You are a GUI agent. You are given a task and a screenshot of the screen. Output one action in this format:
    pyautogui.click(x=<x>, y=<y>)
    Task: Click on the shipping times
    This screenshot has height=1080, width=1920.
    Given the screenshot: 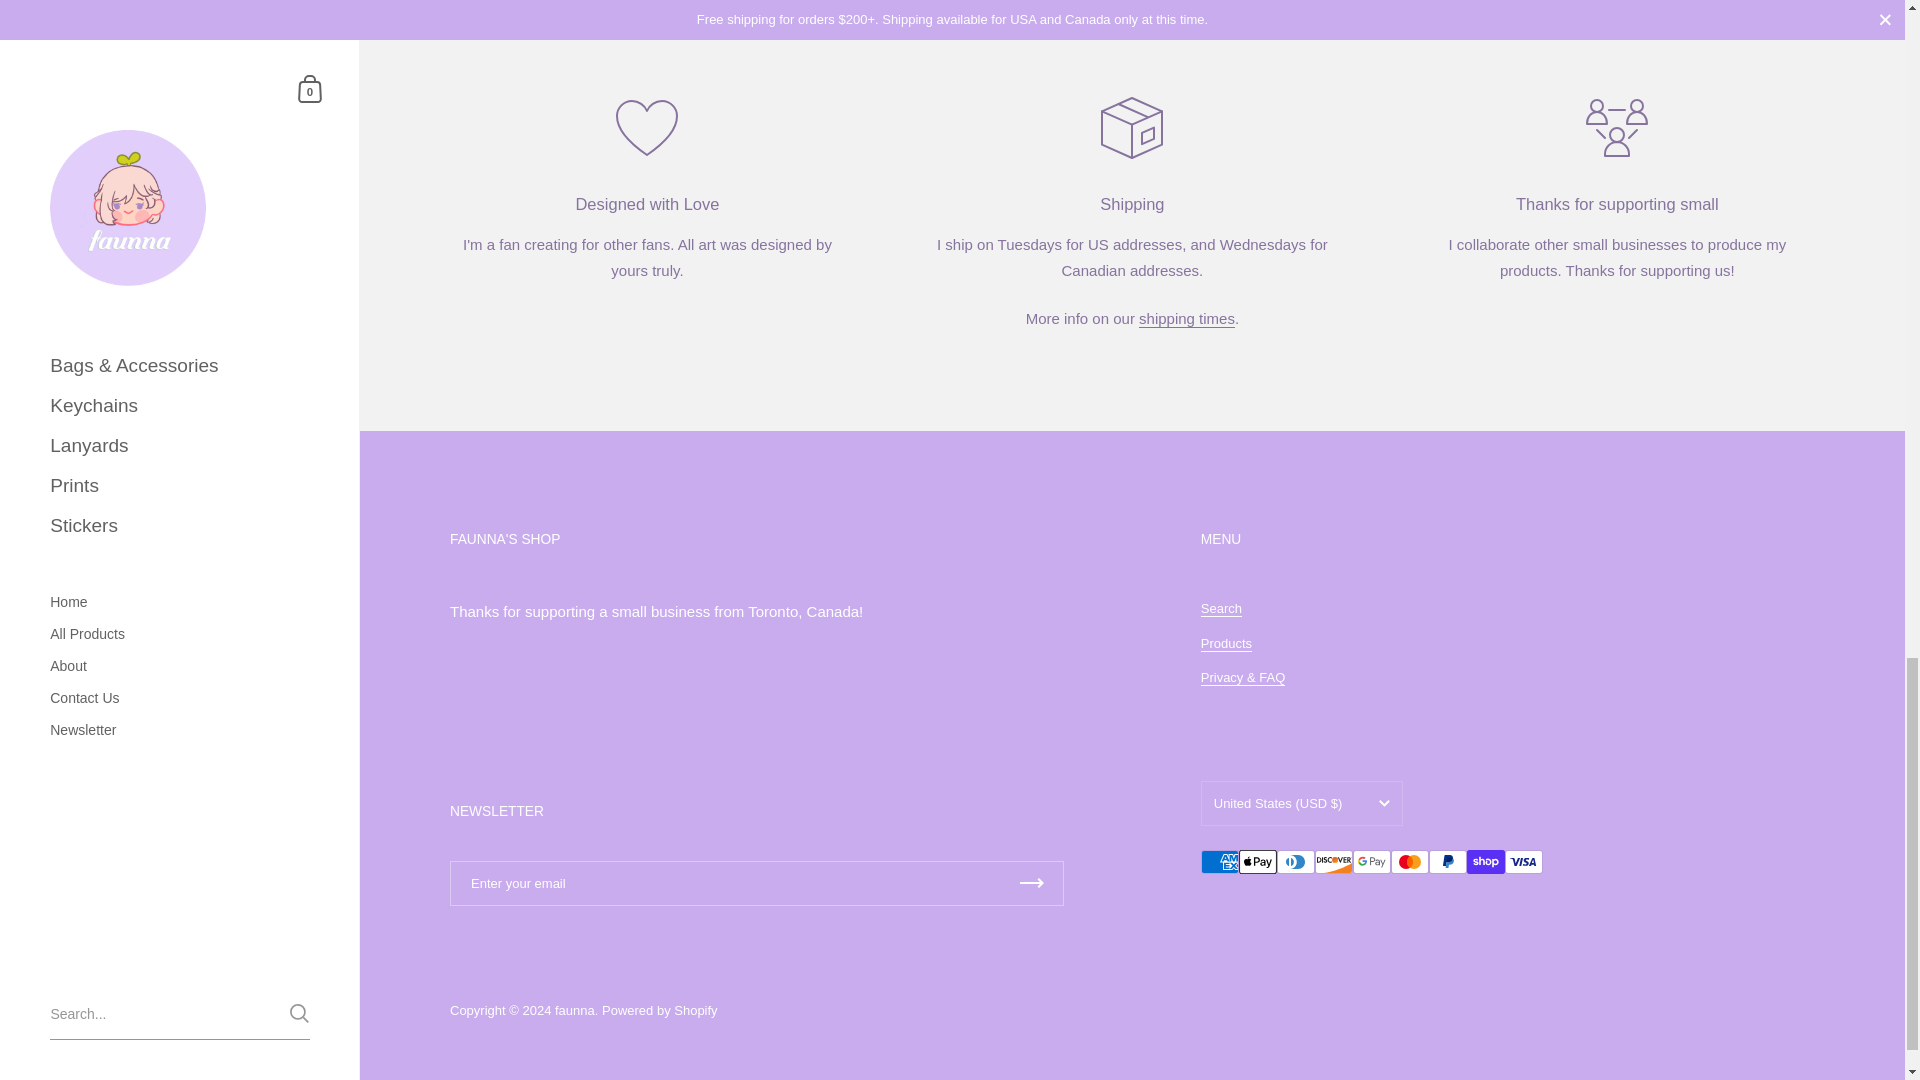 What is the action you would take?
    pyautogui.click(x=1186, y=318)
    